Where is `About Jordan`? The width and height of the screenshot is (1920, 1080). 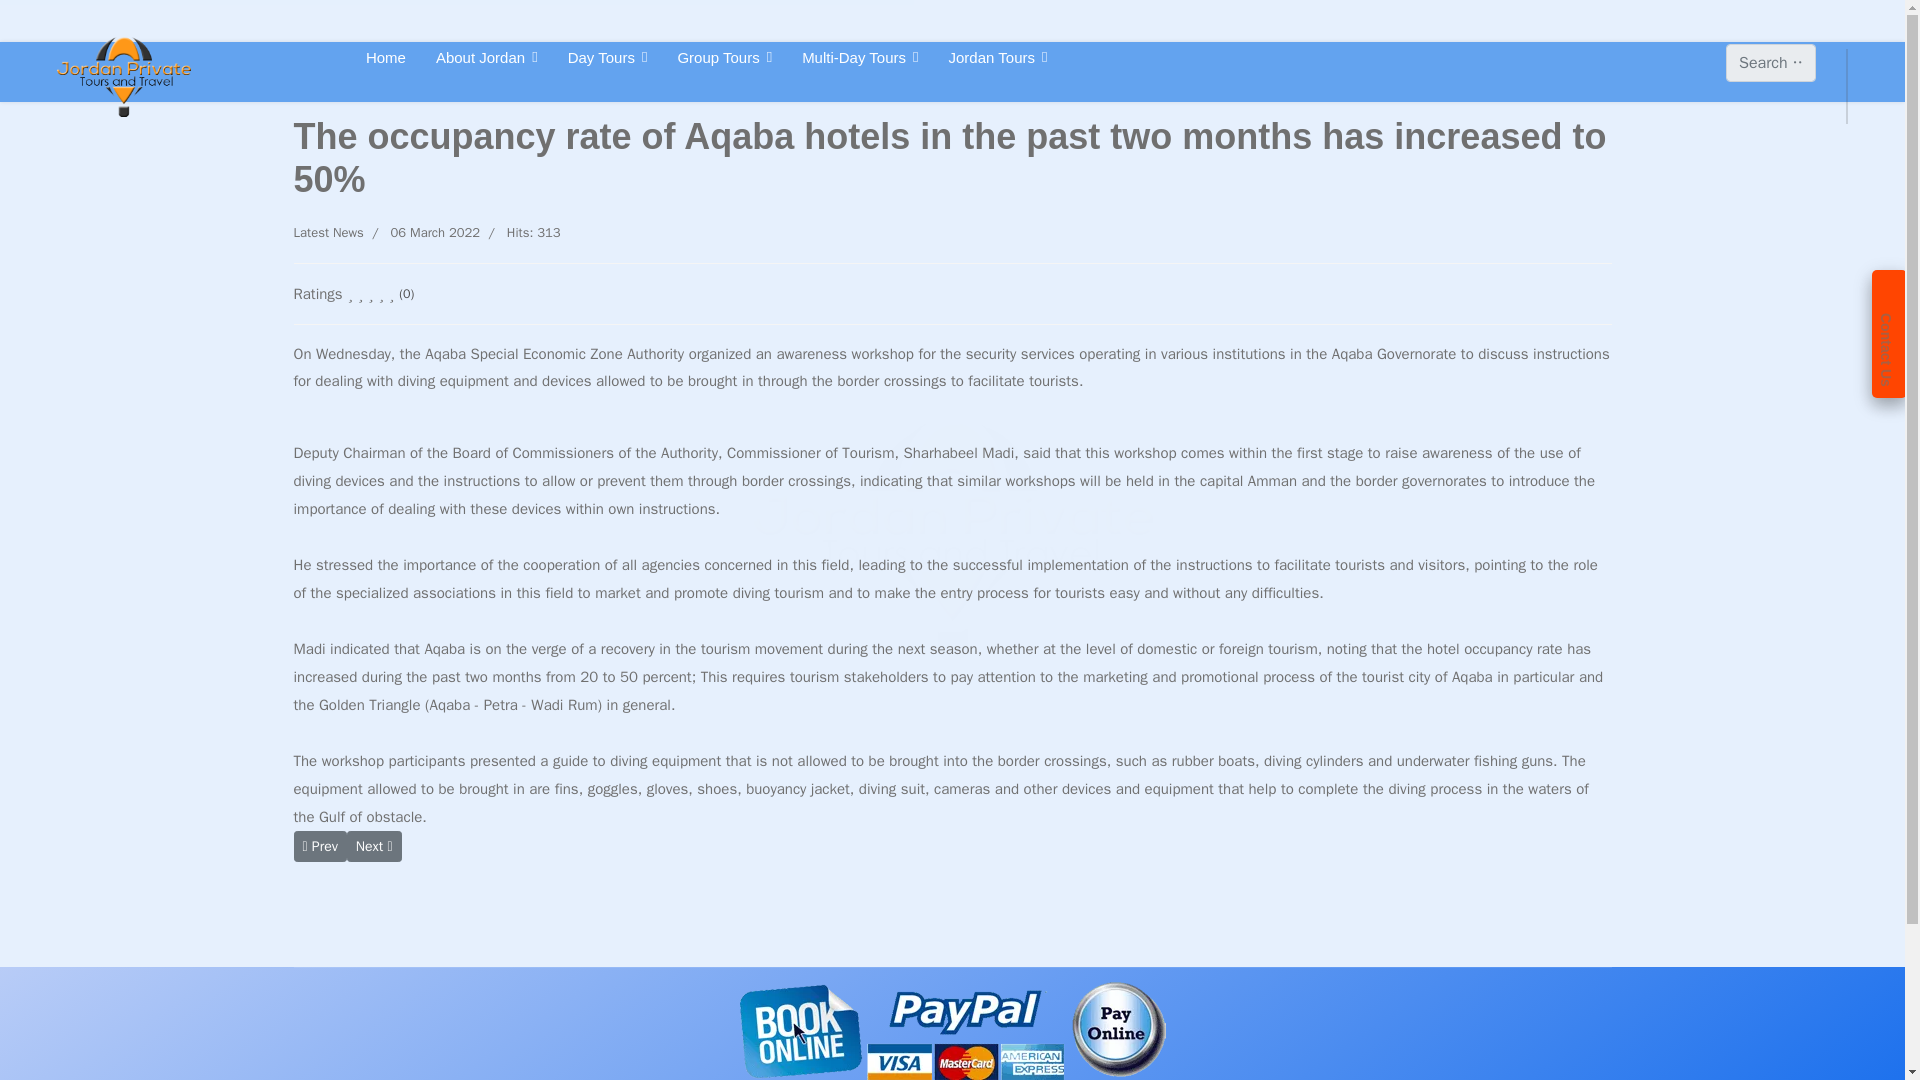 About Jordan is located at coordinates (486, 56).